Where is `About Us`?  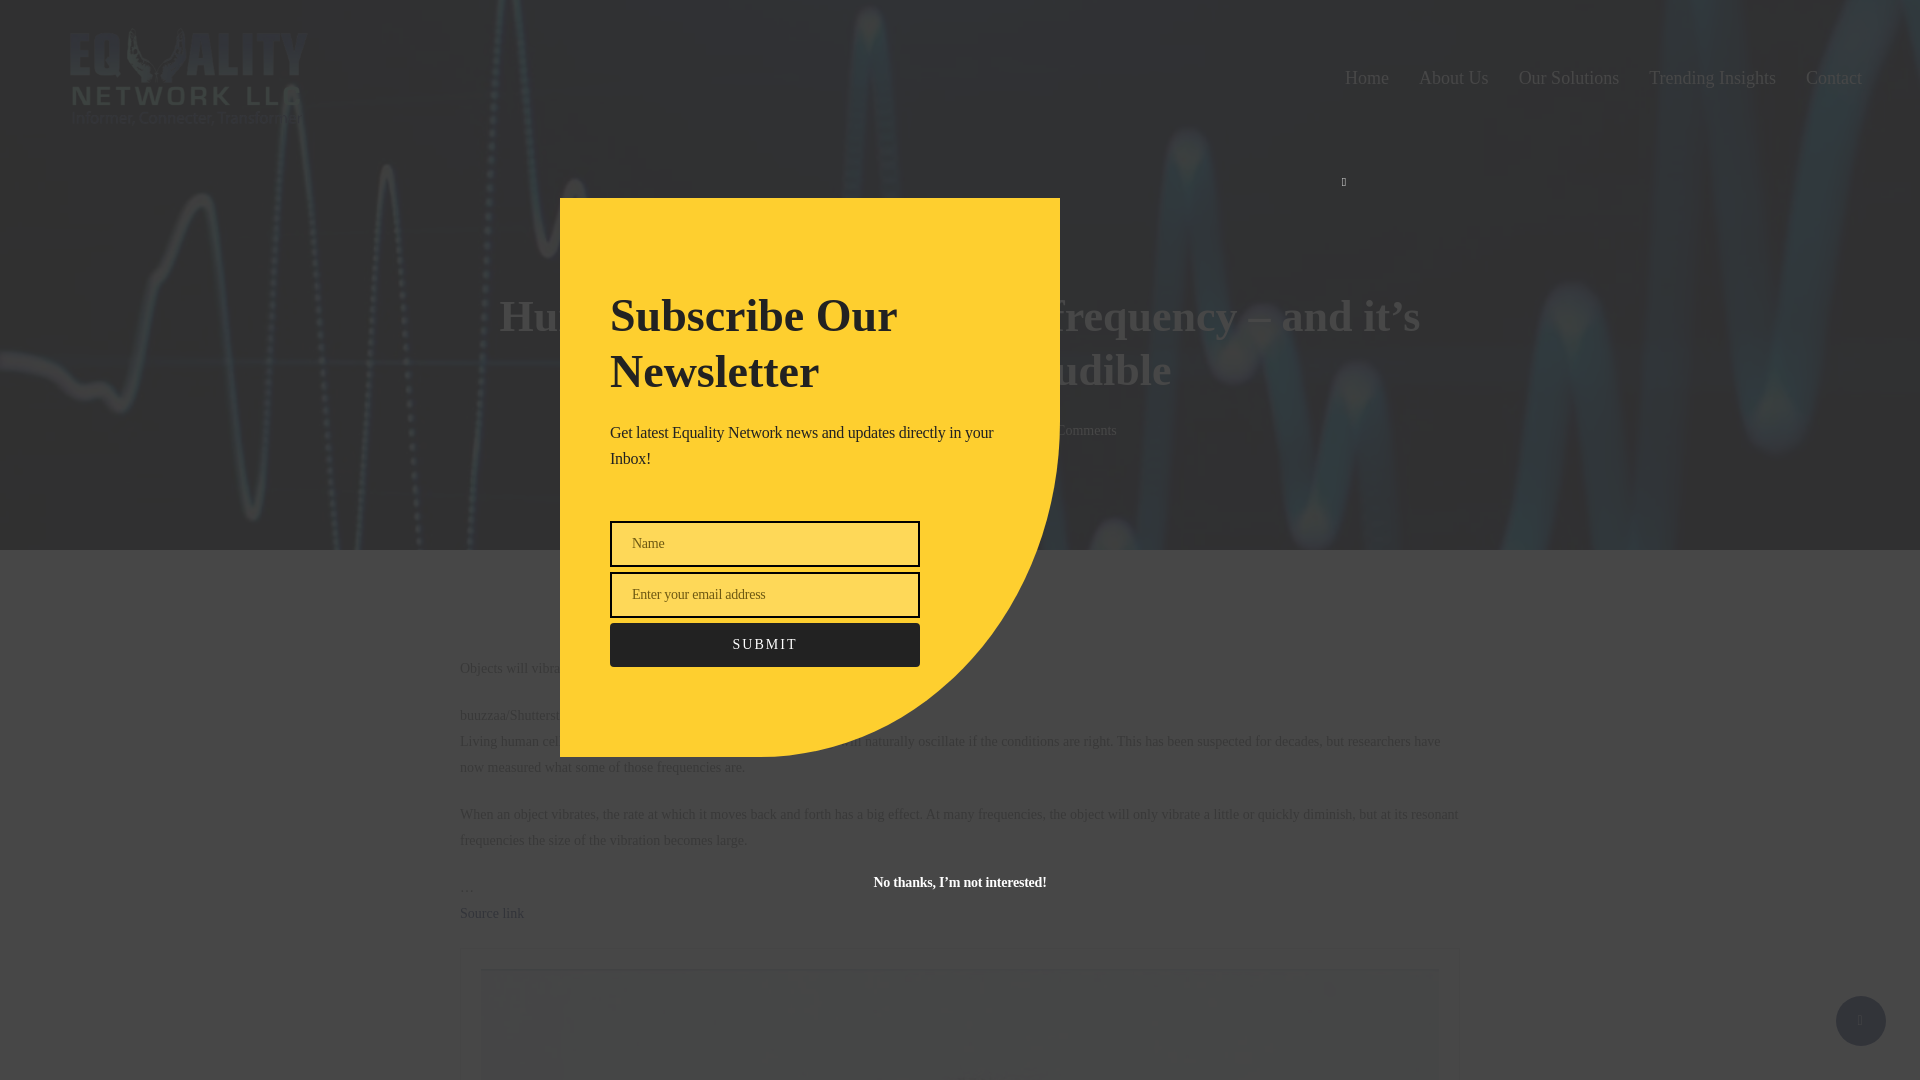
About Us is located at coordinates (1454, 76).